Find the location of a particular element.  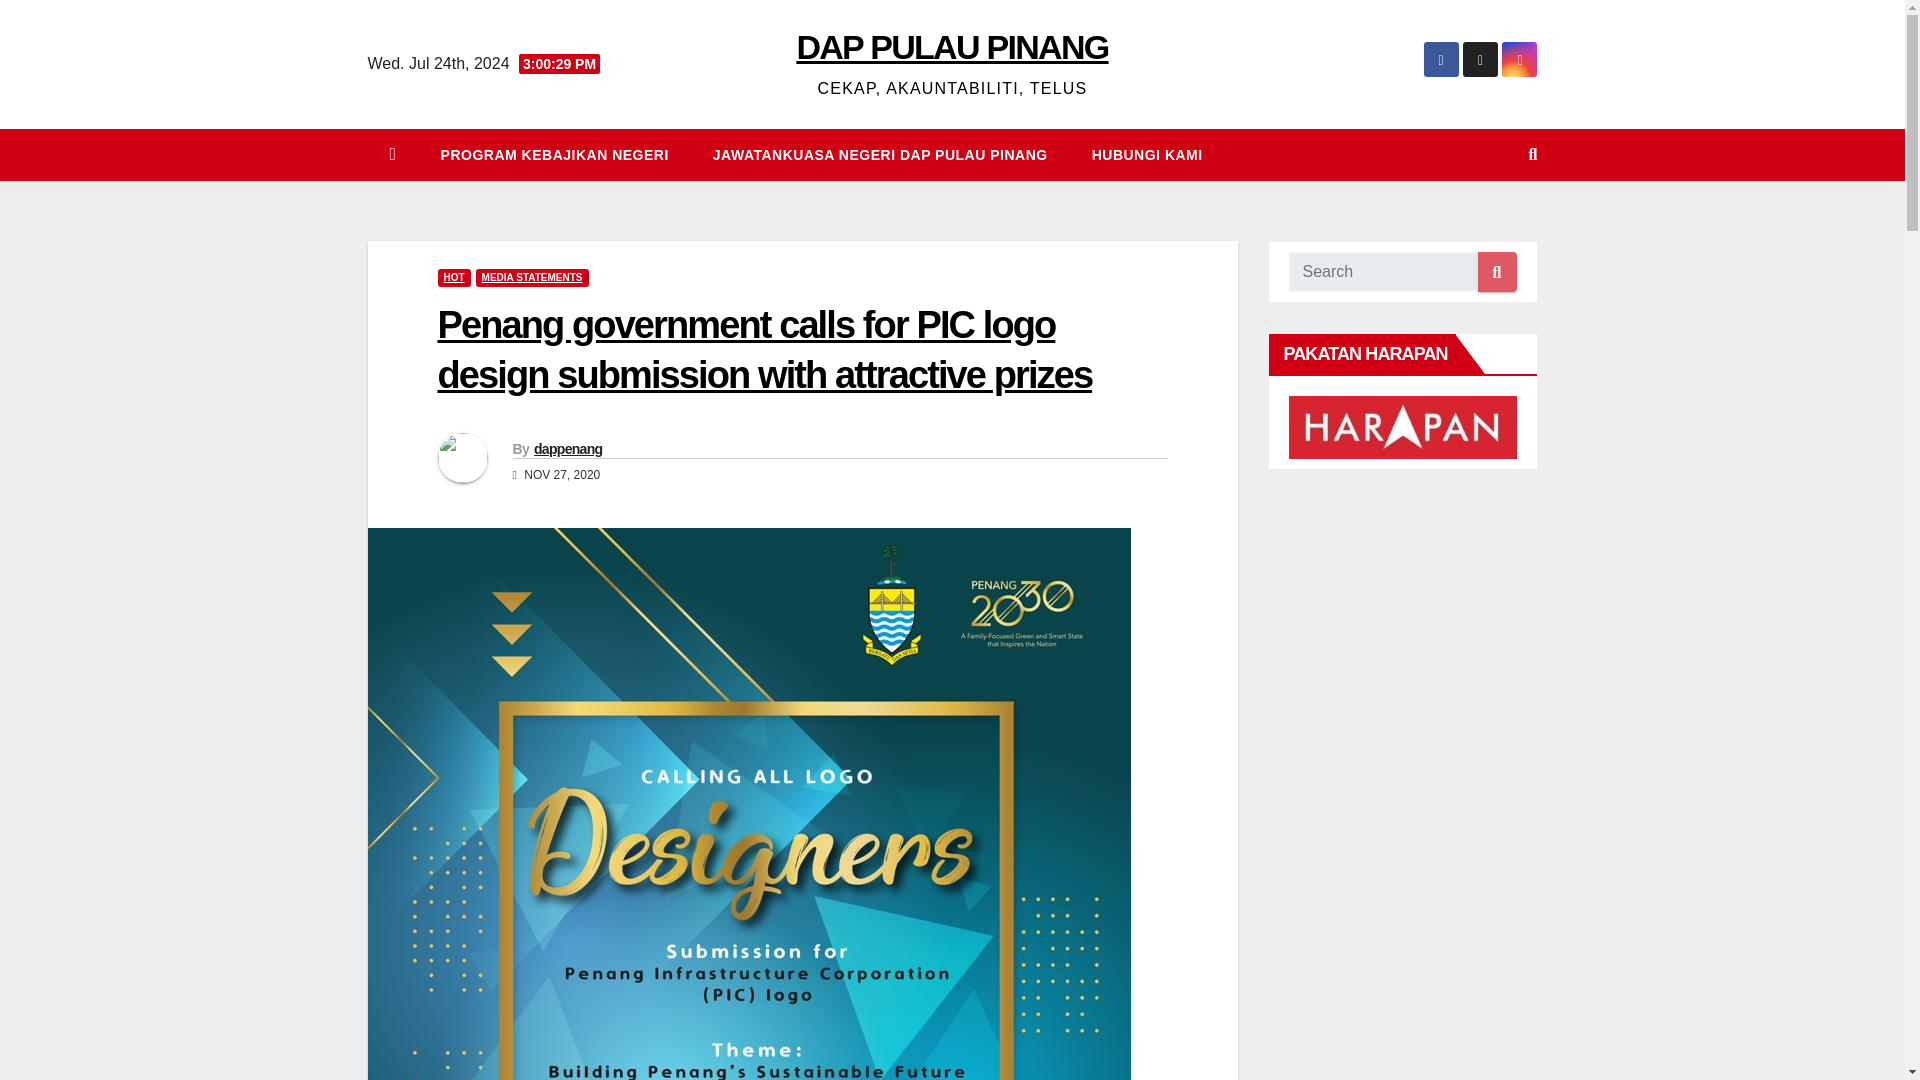

MEDIA STATEMENTS is located at coordinates (532, 278).